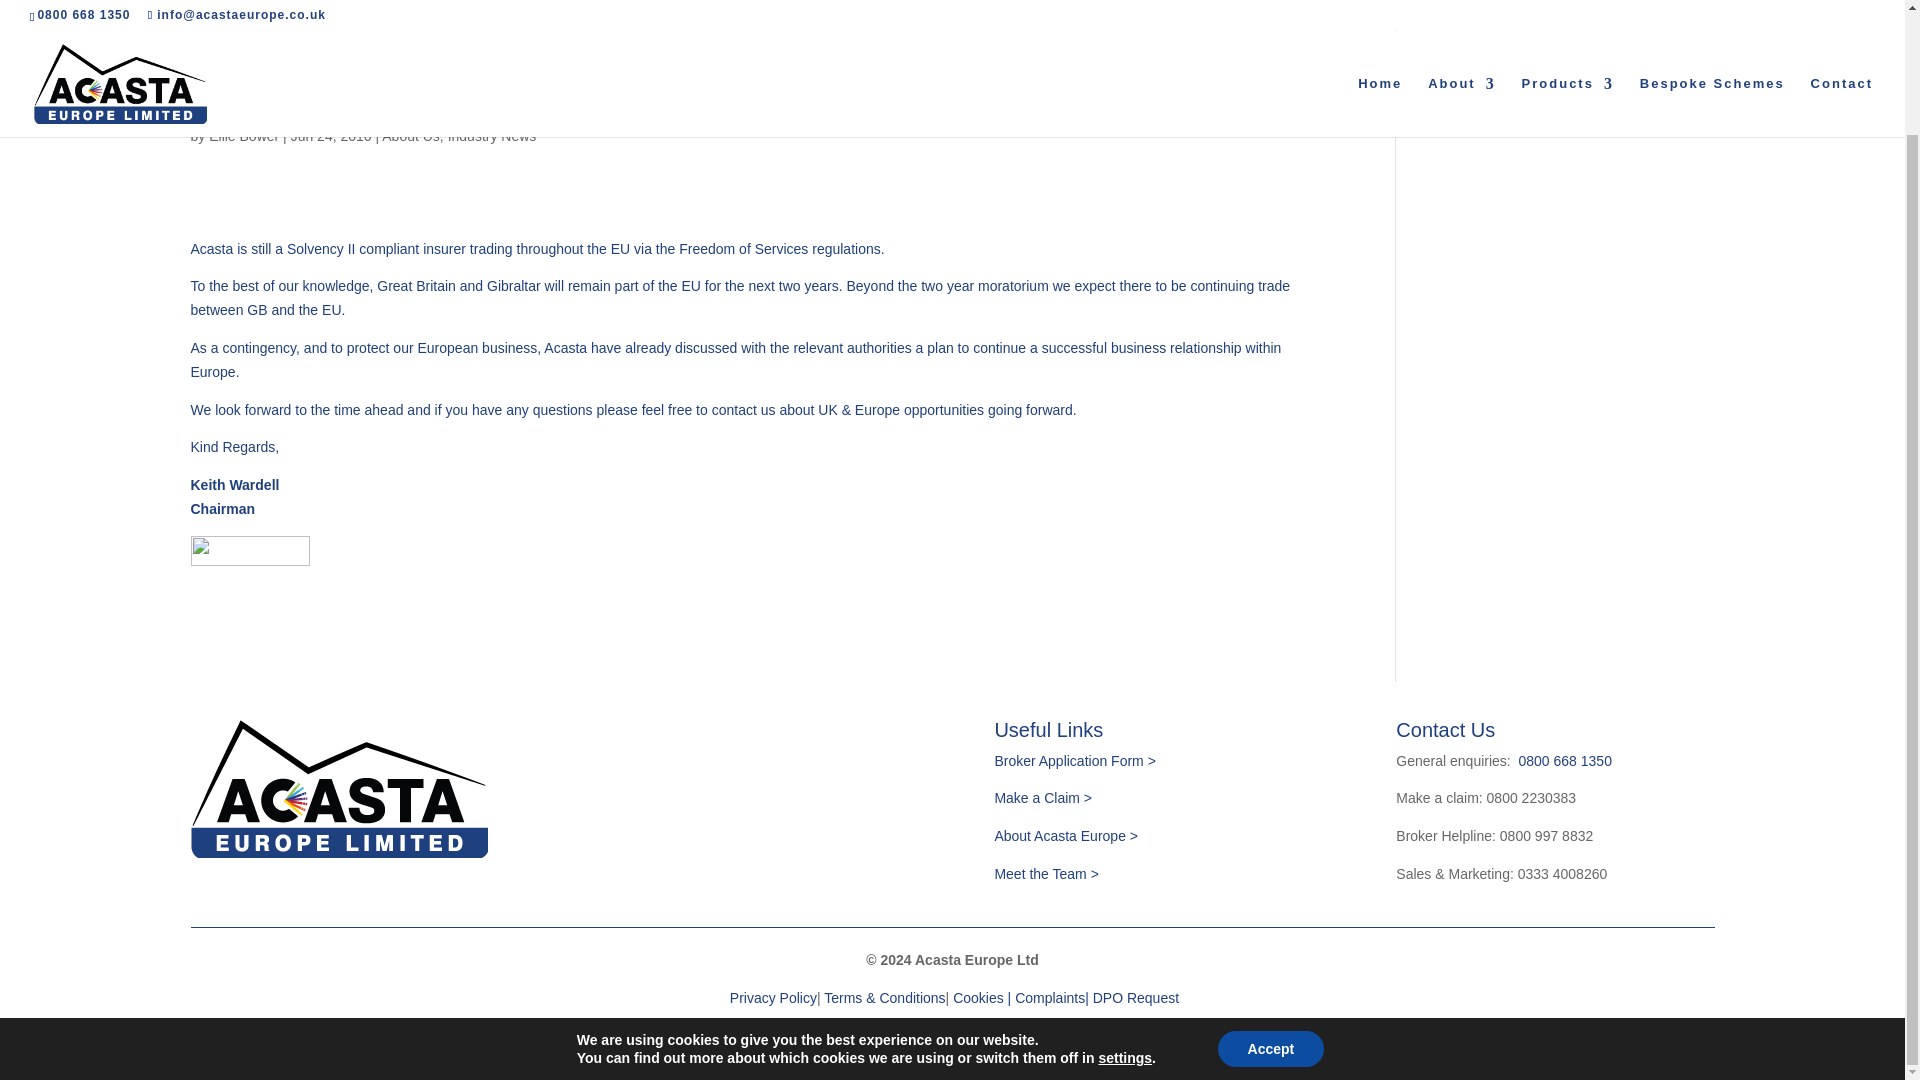 Image resolution: width=1920 pixels, height=1080 pixels. What do you see at coordinates (1503, 66) in the screenshot?
I see `Tweets by AcastaEurope` at bounding box center [1503, 66].